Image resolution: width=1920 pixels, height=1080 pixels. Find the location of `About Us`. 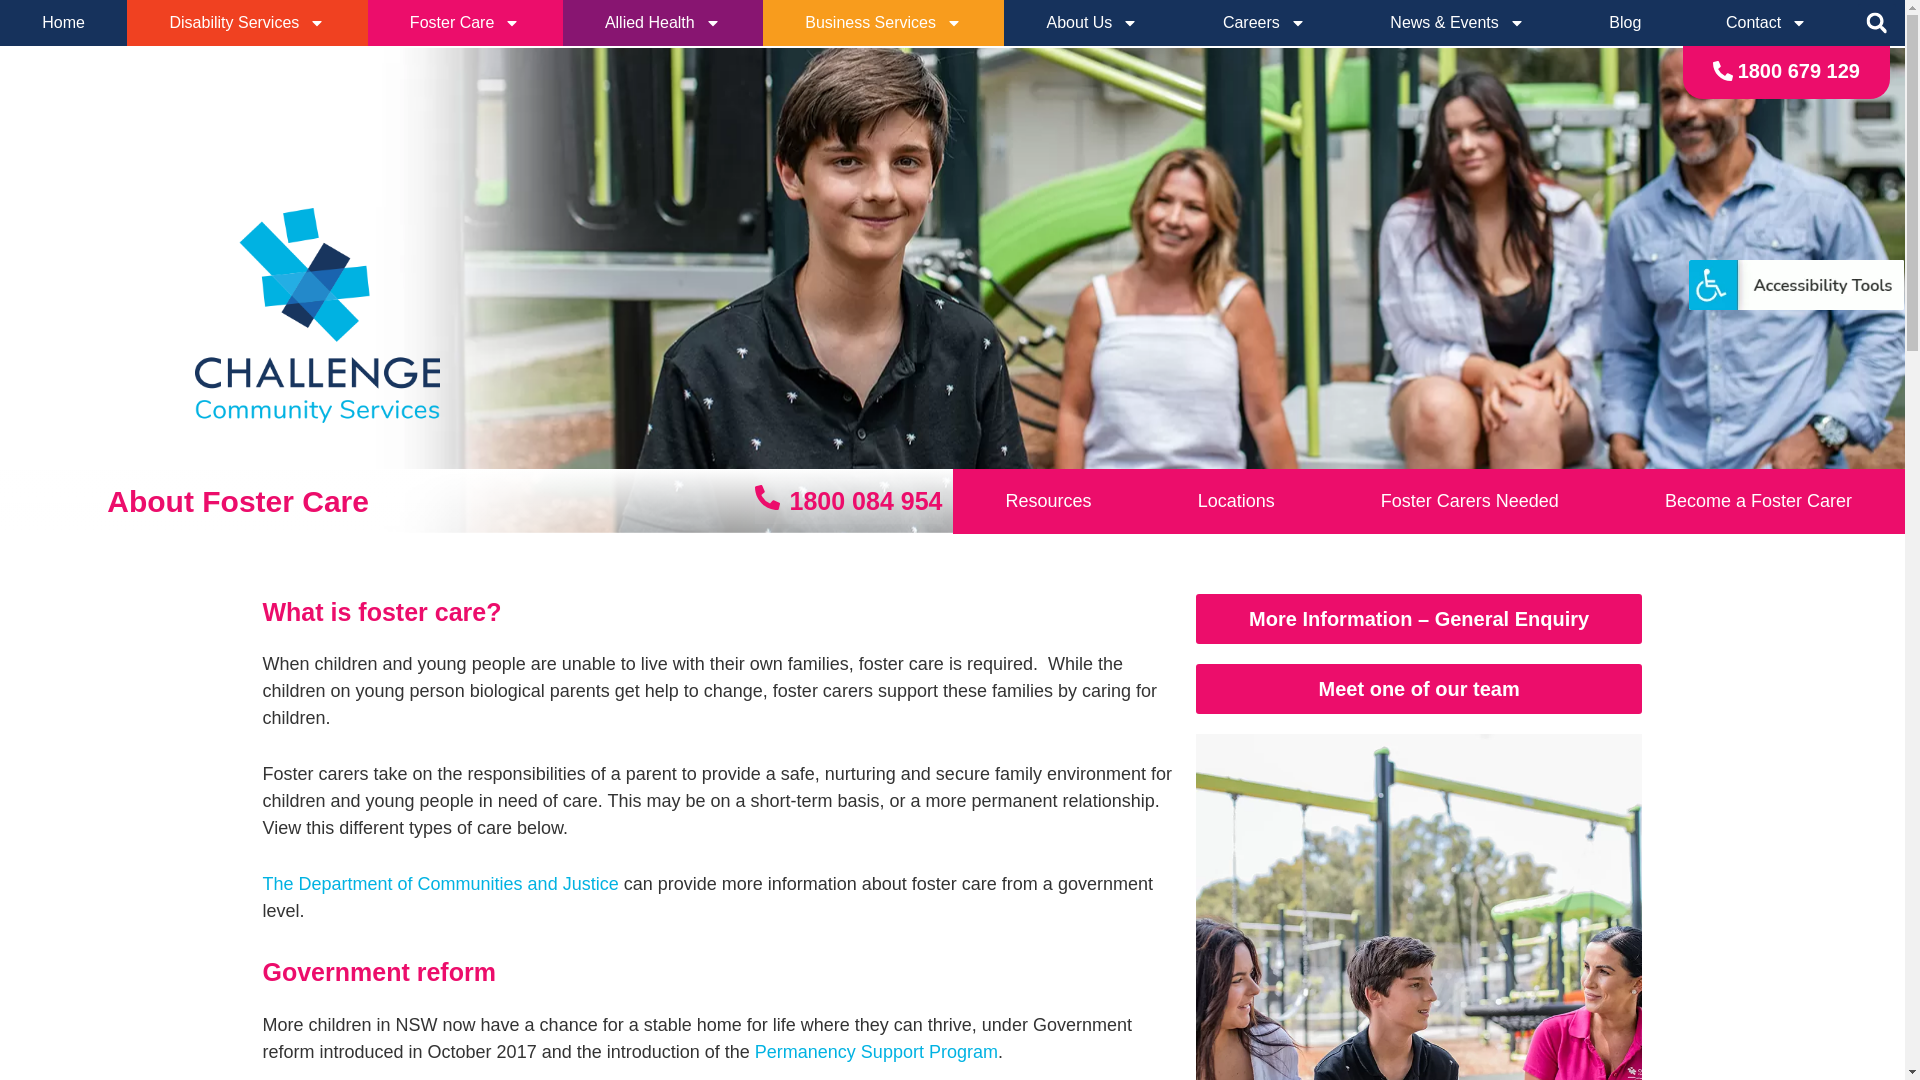

About Us is located at coordinates (1092, 23).